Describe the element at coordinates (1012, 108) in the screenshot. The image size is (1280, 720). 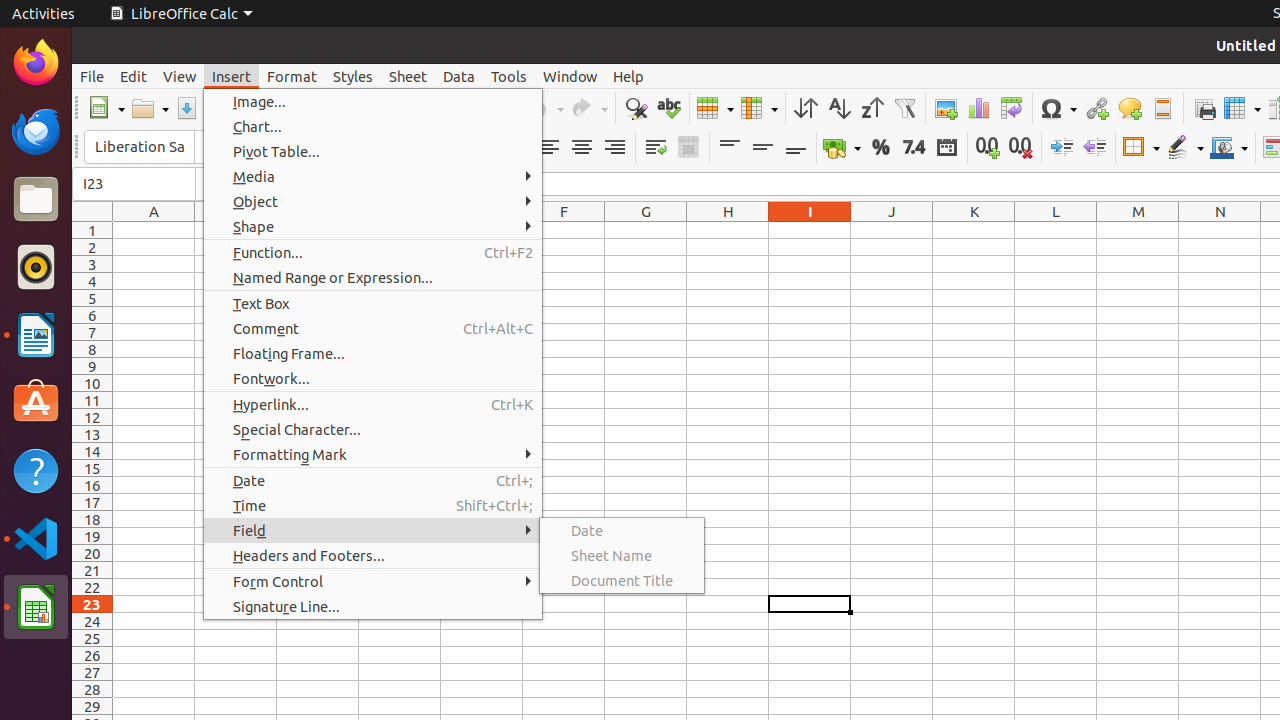
I see `Pivot Table` at that location.